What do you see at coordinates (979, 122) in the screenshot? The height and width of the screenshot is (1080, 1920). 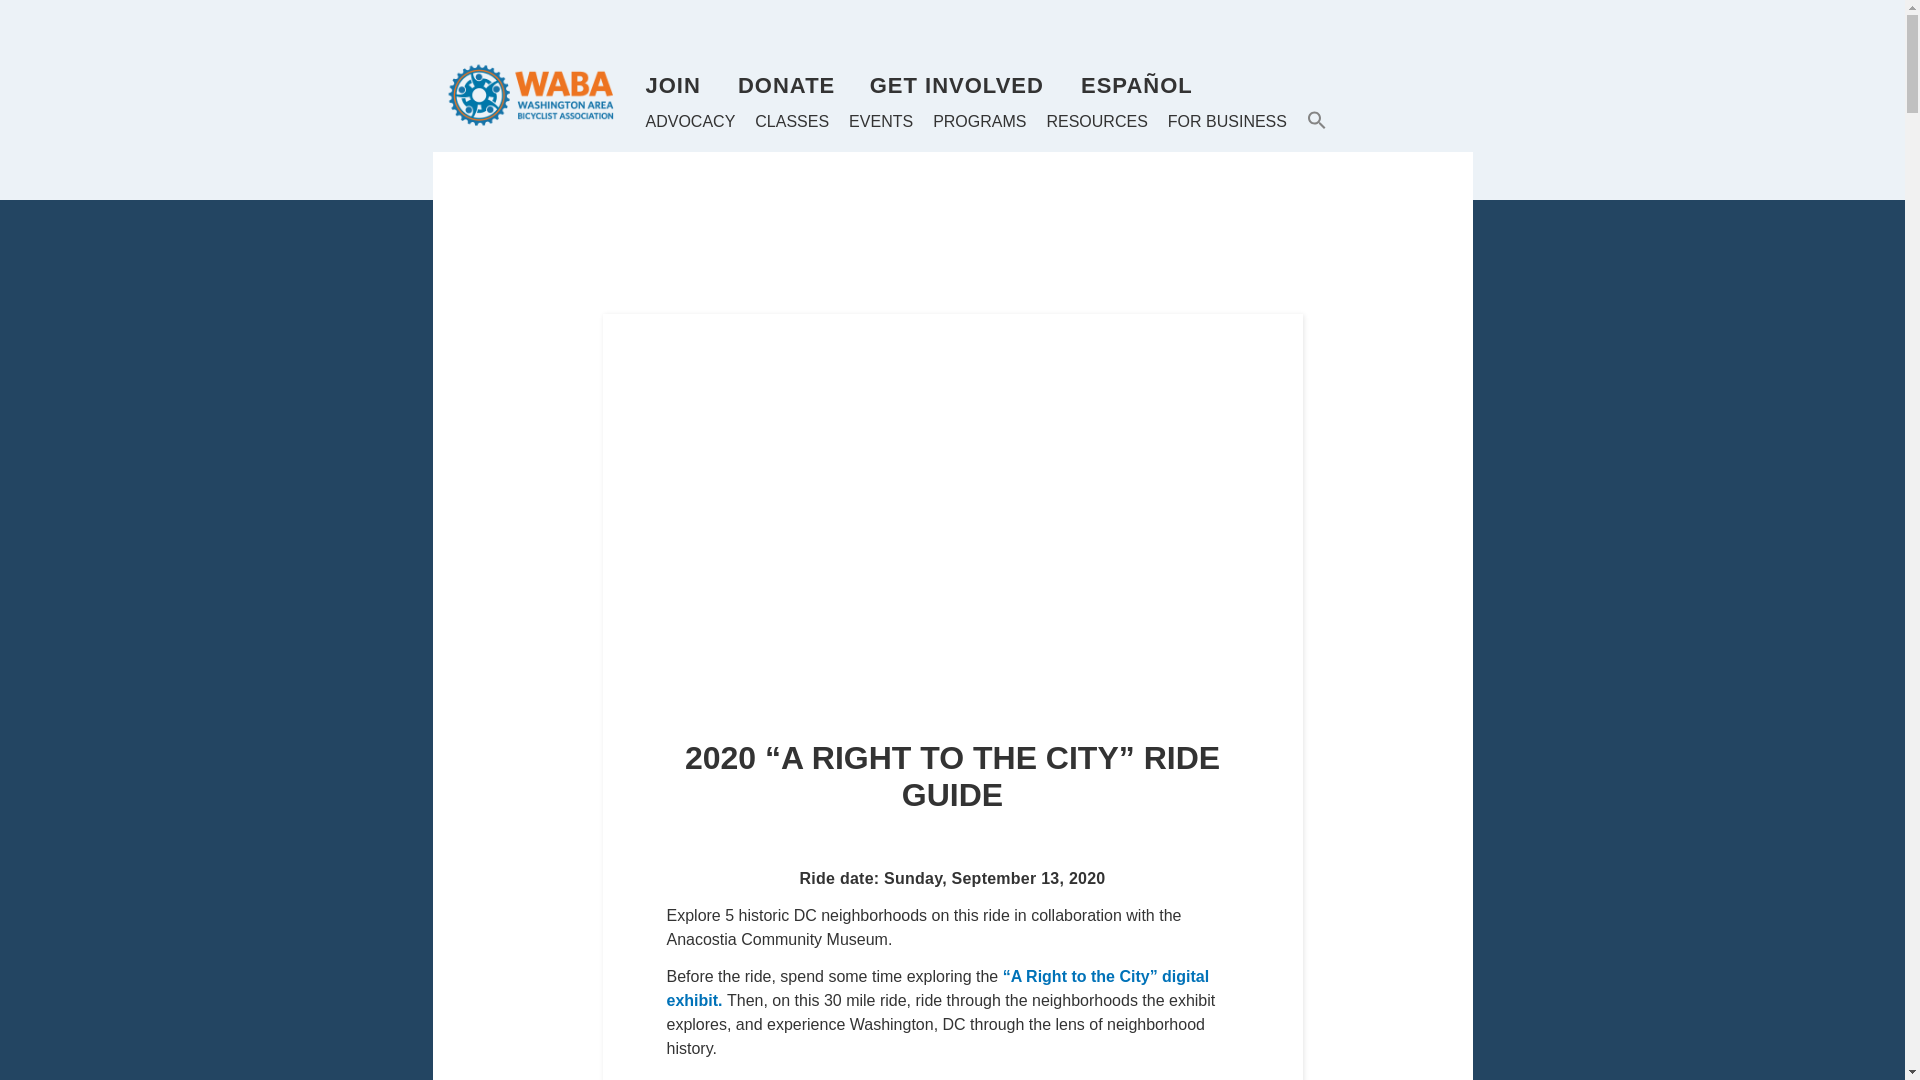 I see `PROGRAMS` at bounding box center [979, 122].